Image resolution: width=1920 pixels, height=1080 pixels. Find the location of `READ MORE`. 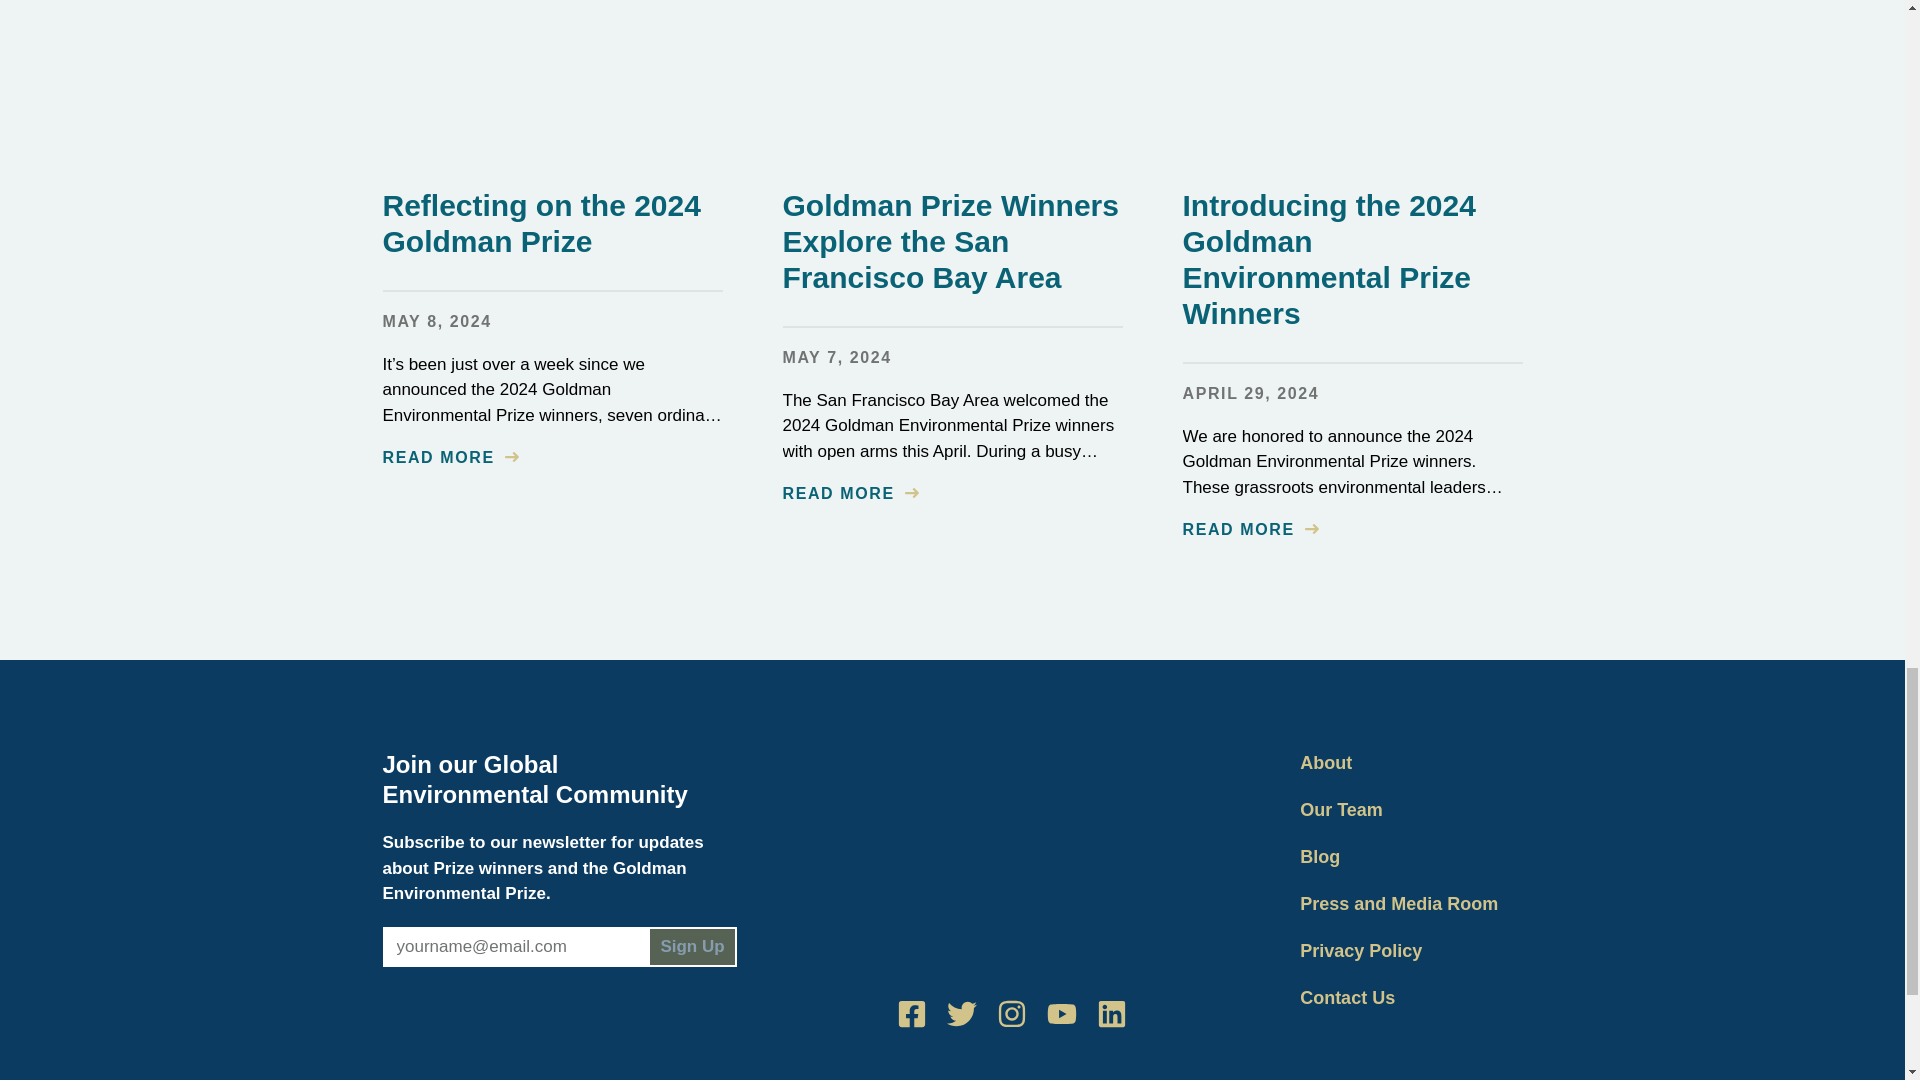

READ MORE is located at coordinates (450, 458).